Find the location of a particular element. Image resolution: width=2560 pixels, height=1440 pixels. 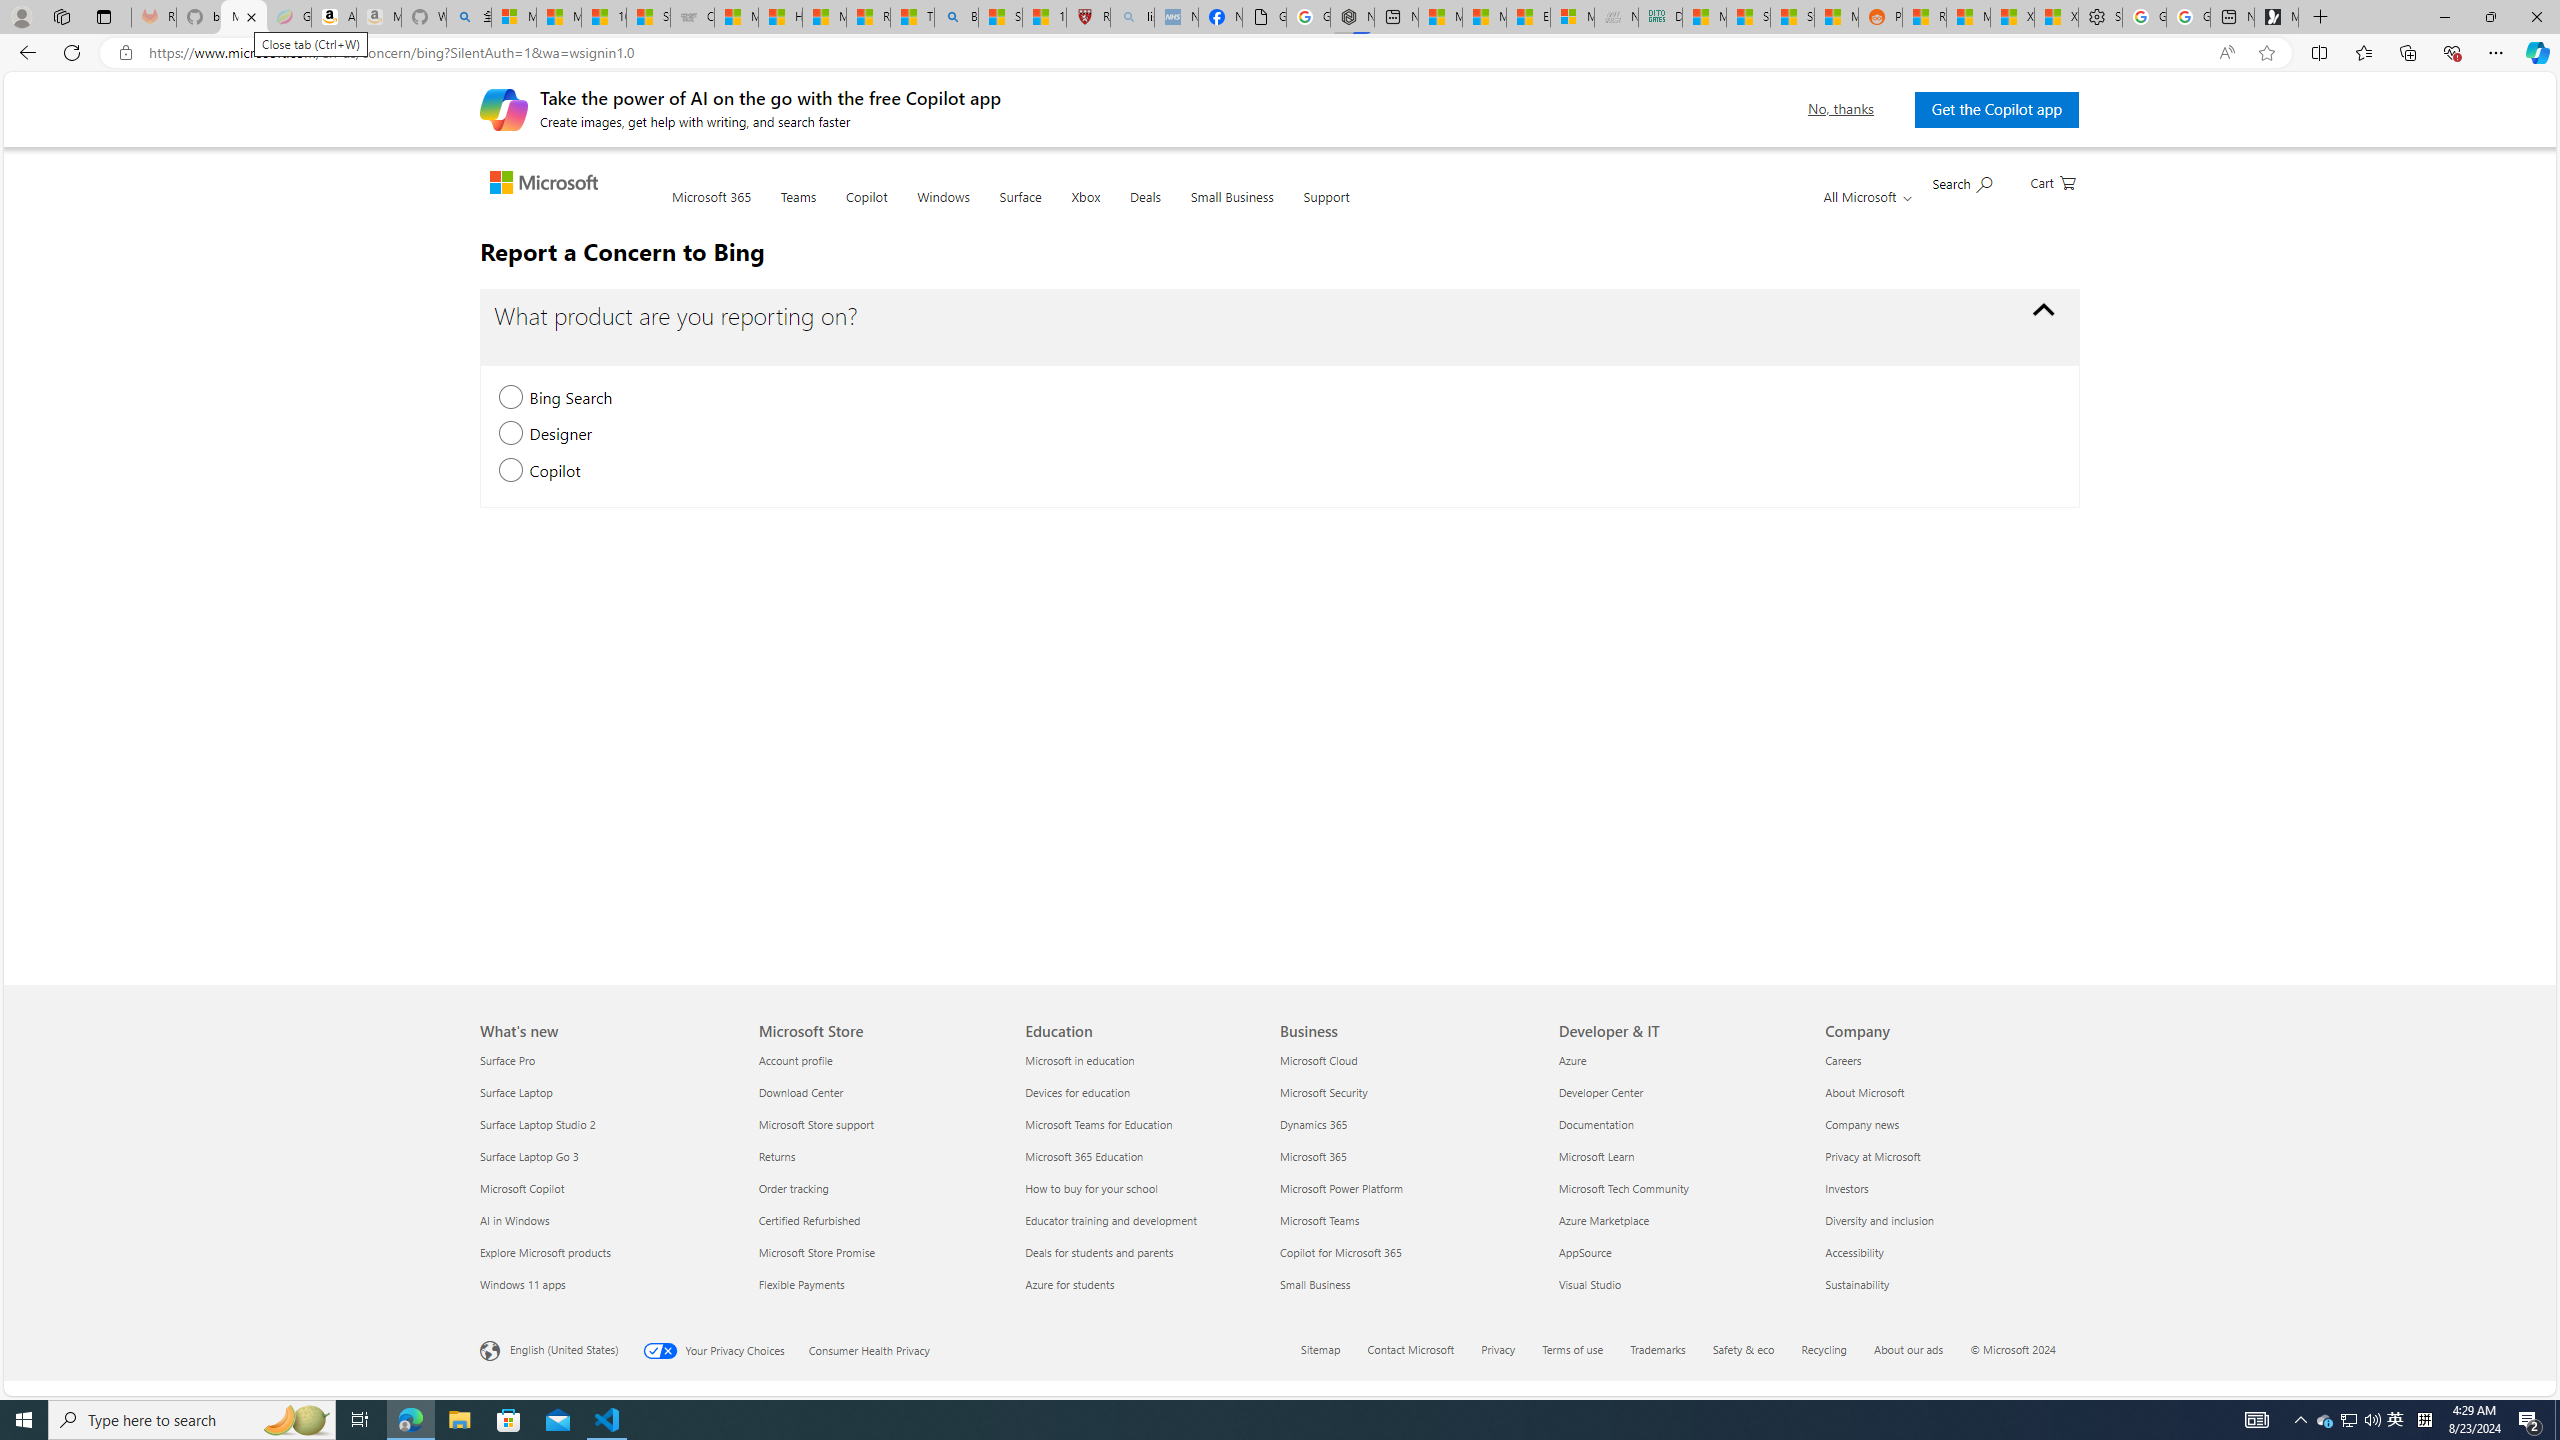

Windows is located at coordinates (942, 209).